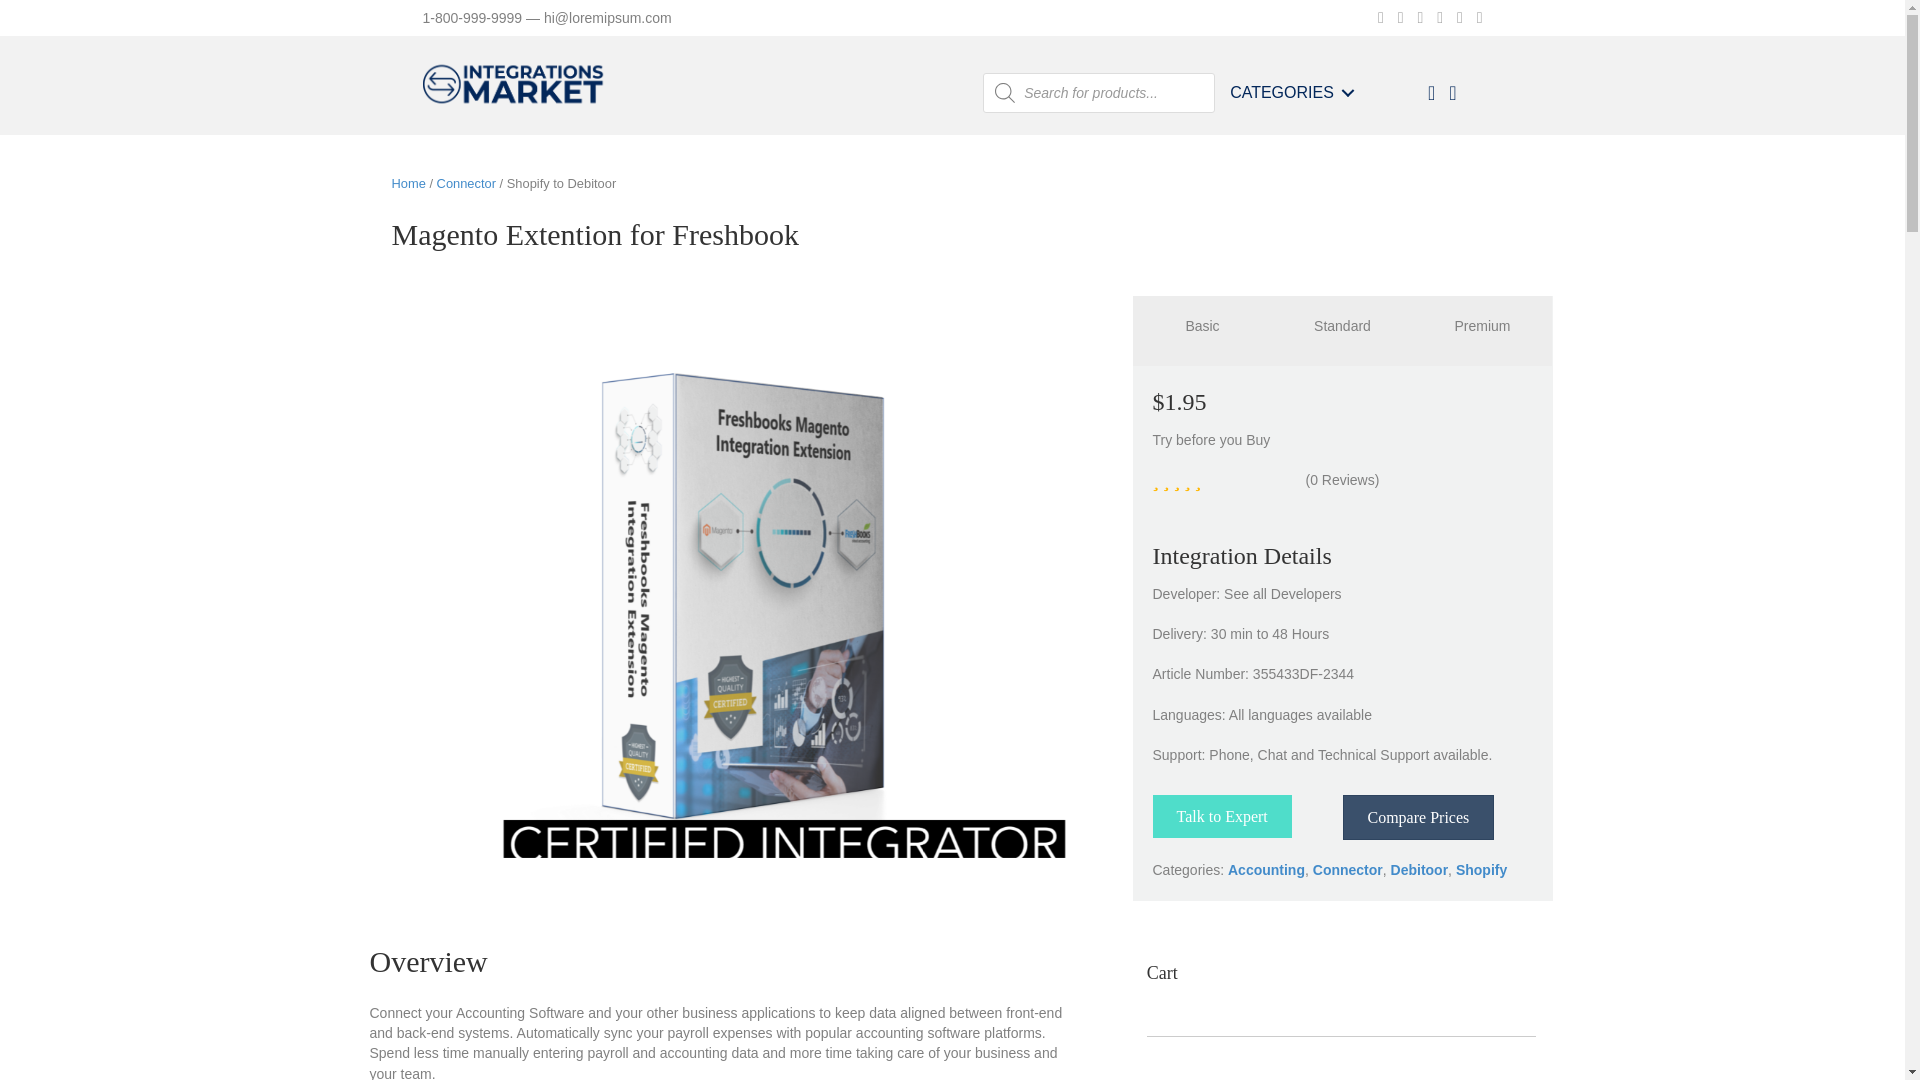 The width and height of the screenshot is (1920, 1080). What do you see at coordinates (1221, 816) in the screenshot?
I see `Talk to Expert` at bounding box center [1221, 816].